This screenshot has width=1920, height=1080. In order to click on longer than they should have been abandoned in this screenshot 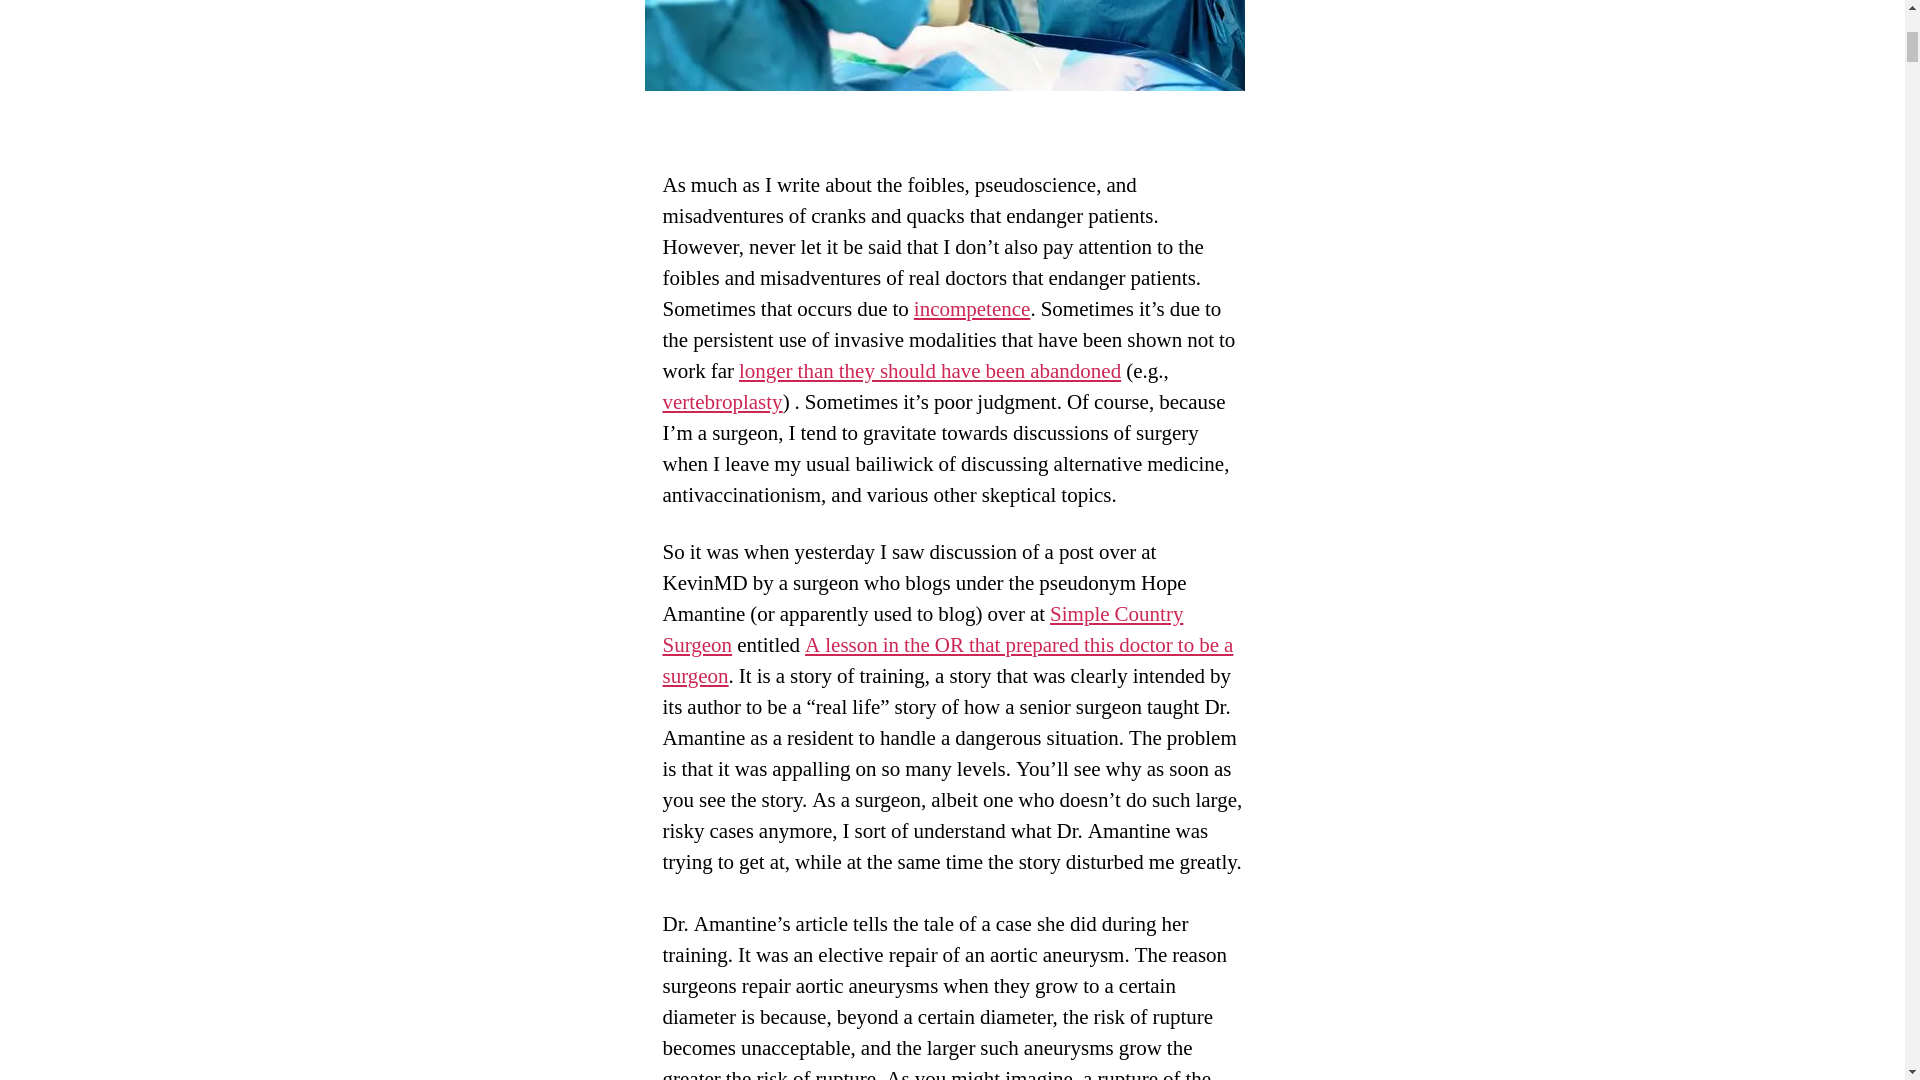, I will do `click(930, 370)`.